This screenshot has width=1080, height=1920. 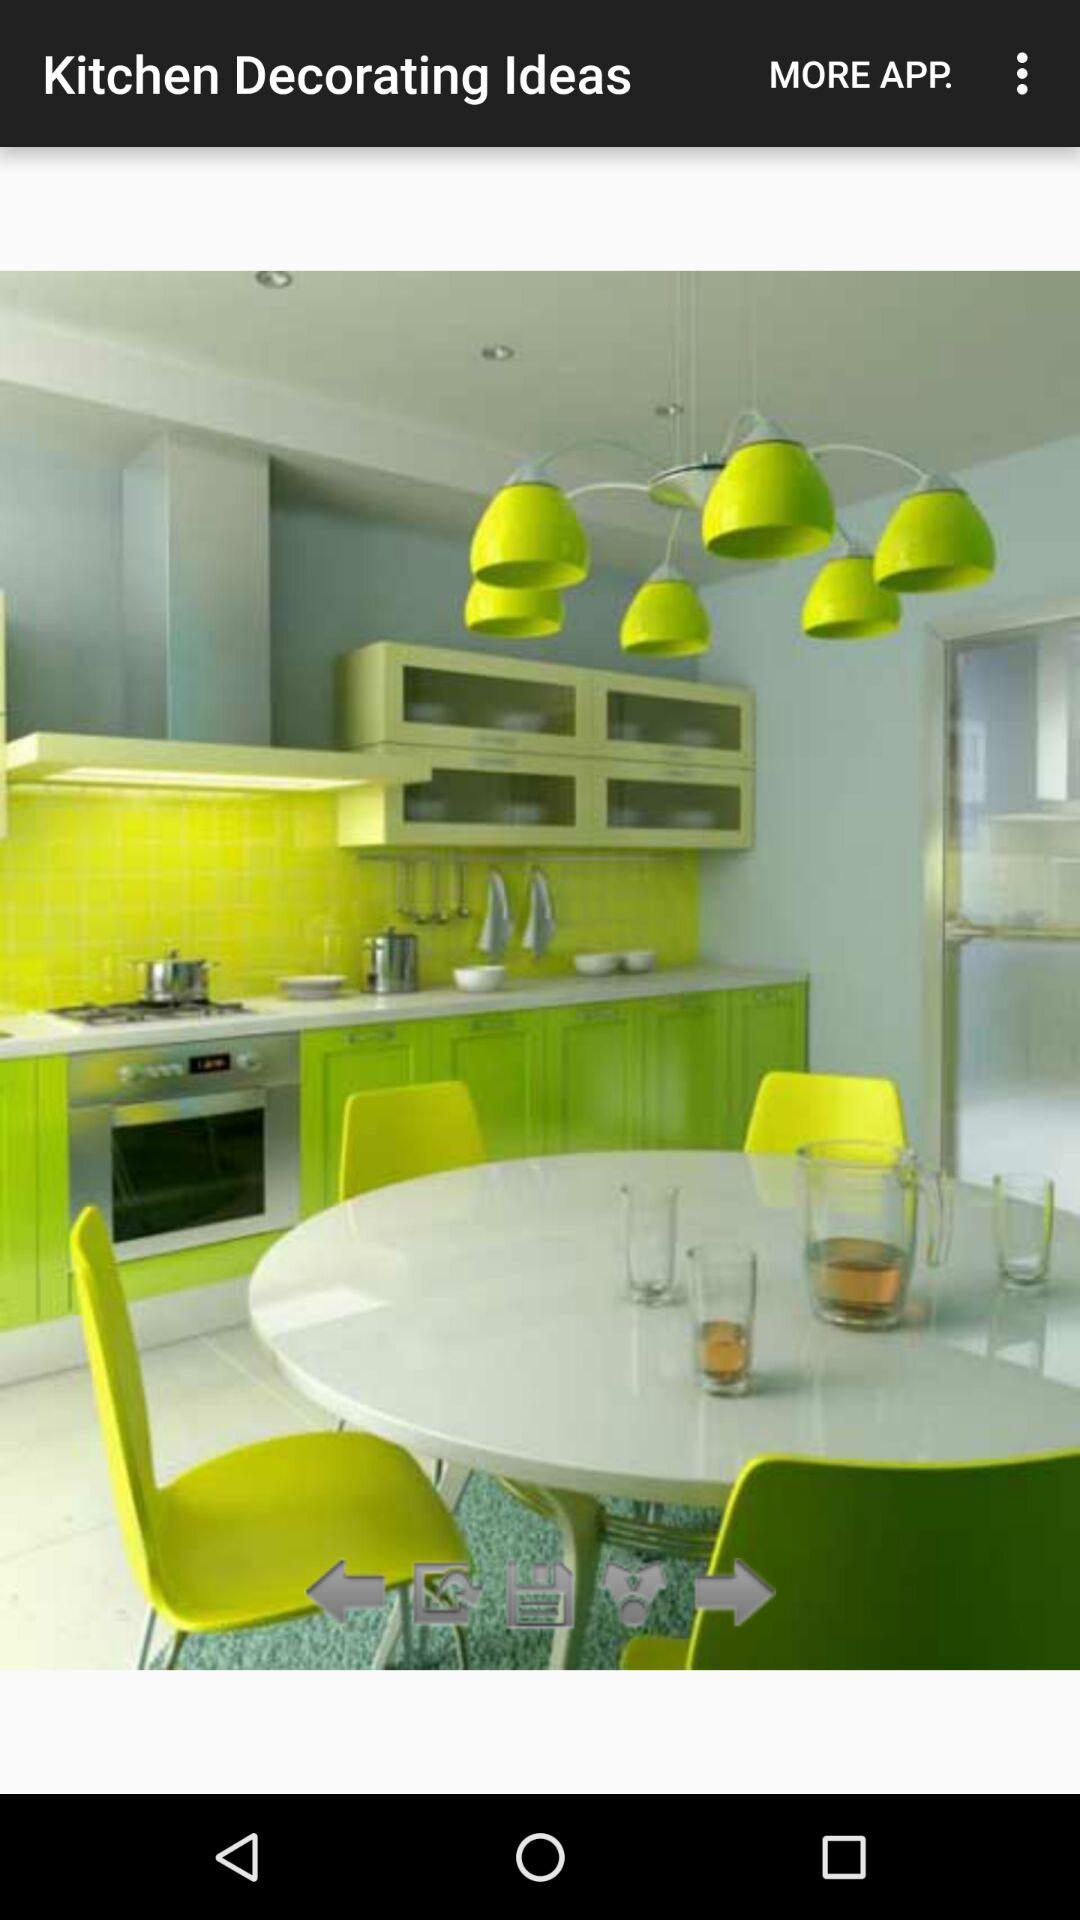 I want to click on launch icon to the right of the kitchen decorating ideas icon, so click(x=861, y=73).